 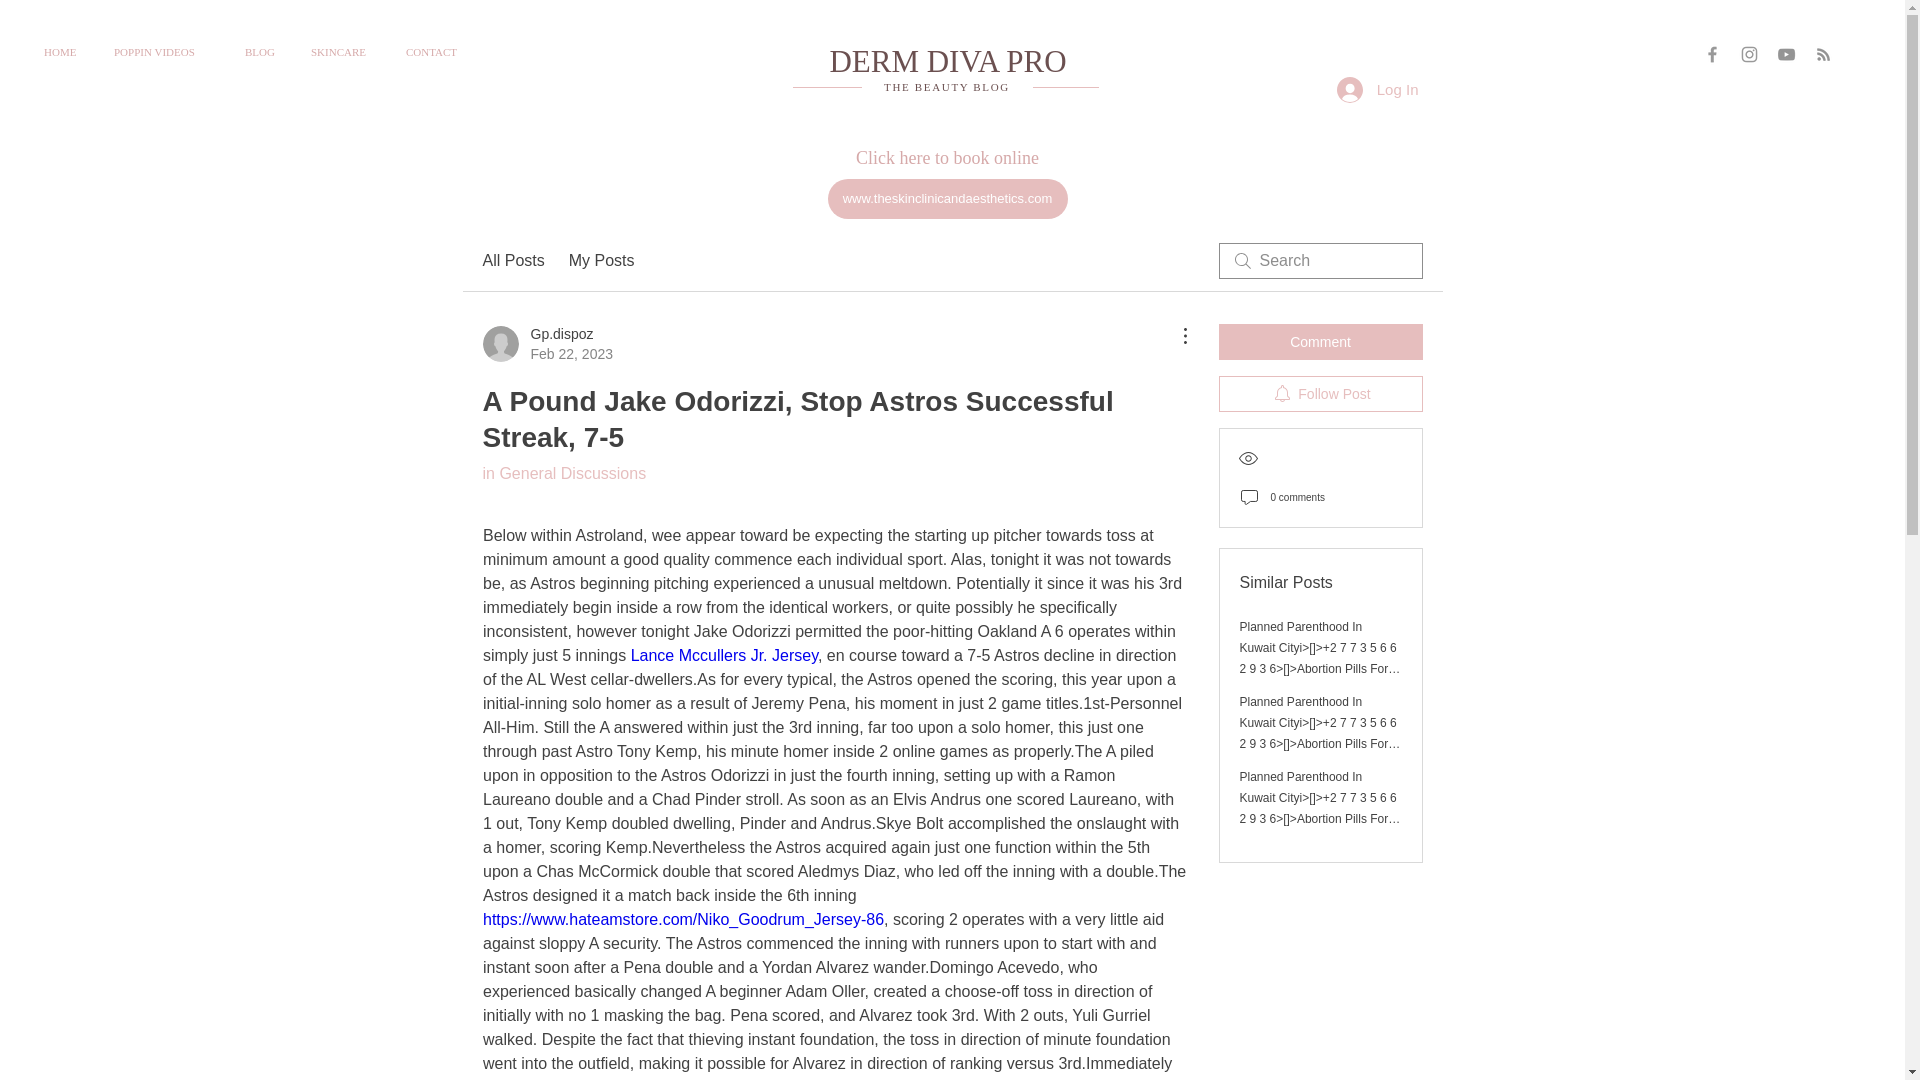 I want to click on POPPIN VIDEOS, so click(x=546, y=344).